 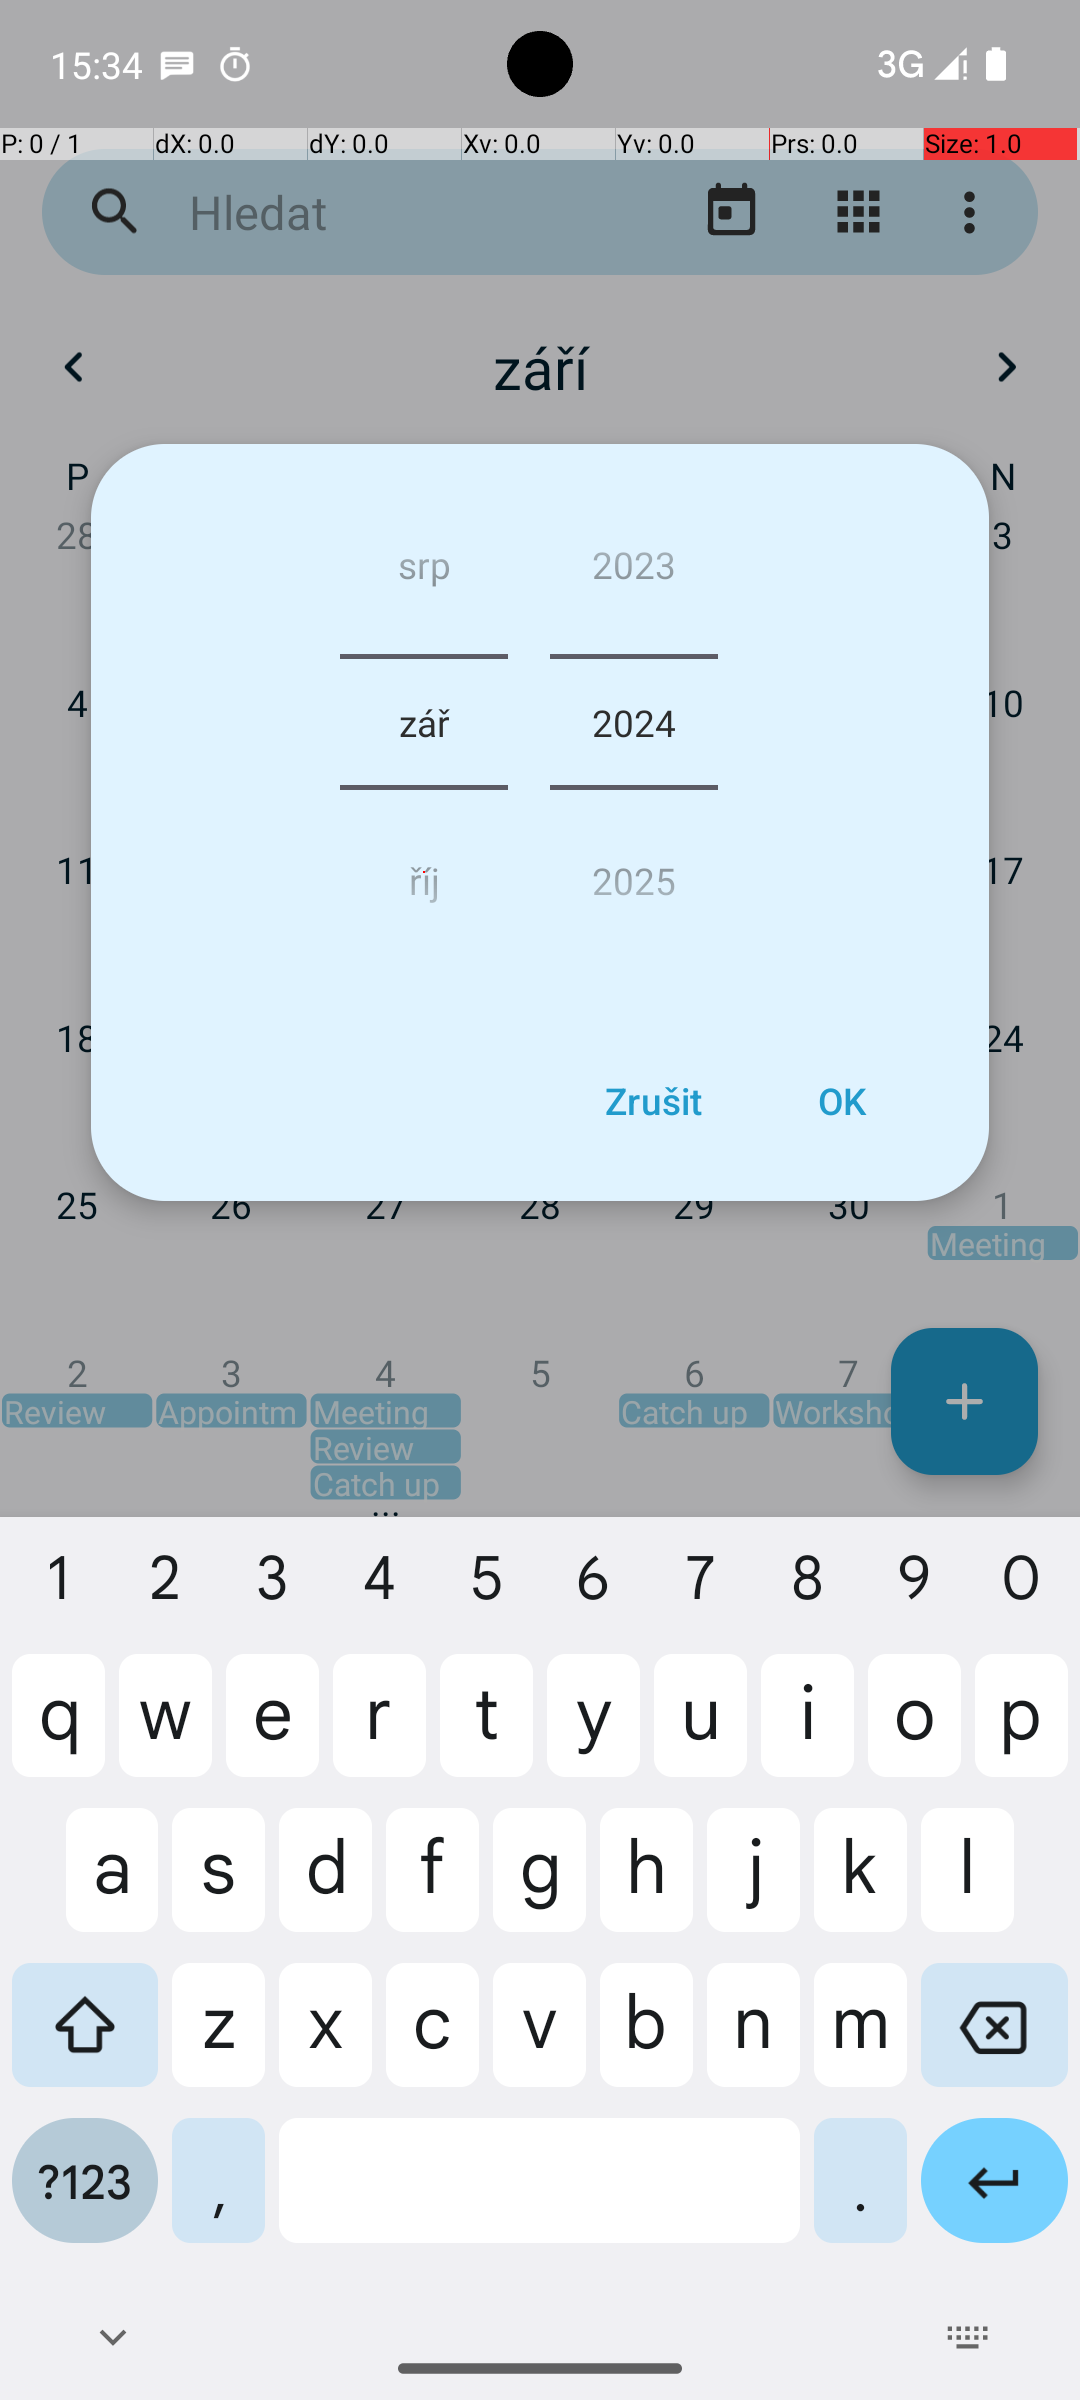 What do you see at coordinates (424, 572) in the screenshot?
I see `srp` at bounding box center [424, 572].